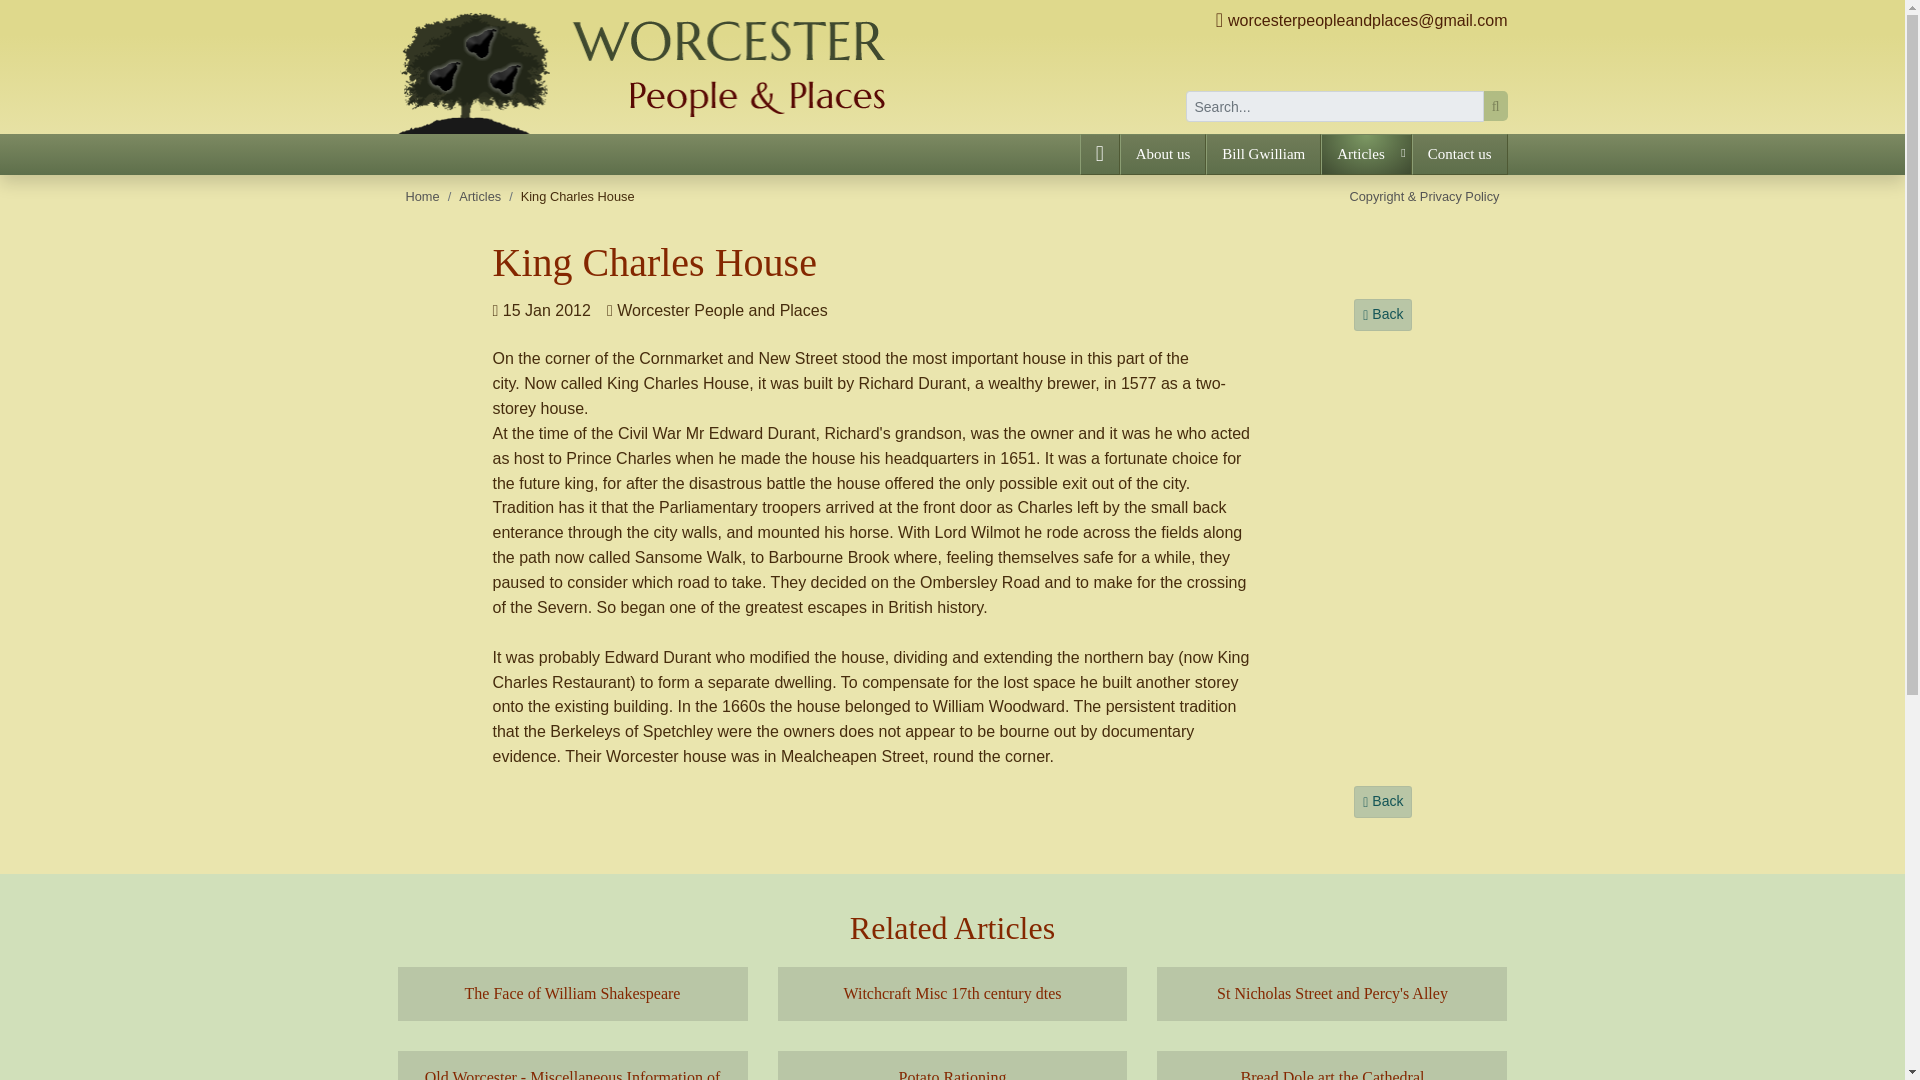 This screenshot has height=1080, width=1920. Describe the element at coordinates (480, 196) in the screenshot. I see `Articles` at that location.